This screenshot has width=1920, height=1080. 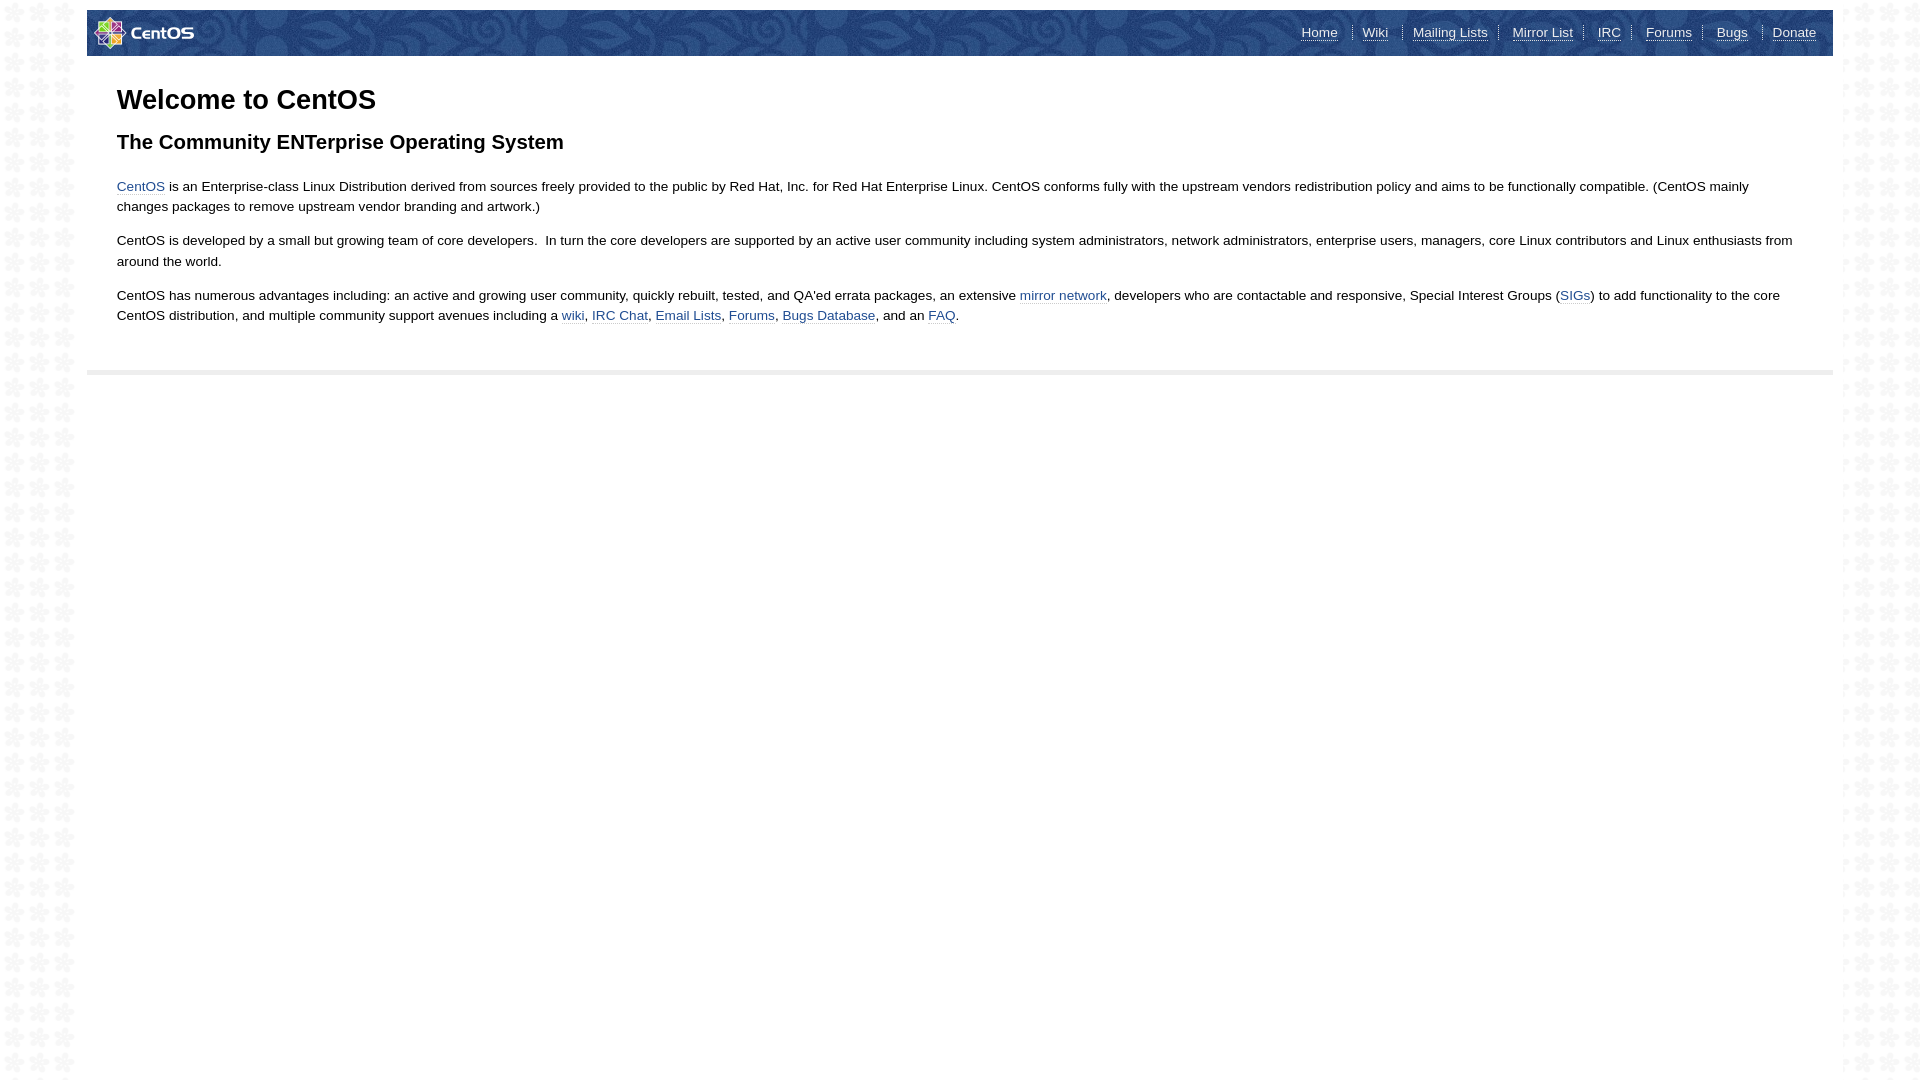 What do you see at coordinates (689, 316) in the screenshot?
I see `Email Lists` at bounding box center [689, 316].